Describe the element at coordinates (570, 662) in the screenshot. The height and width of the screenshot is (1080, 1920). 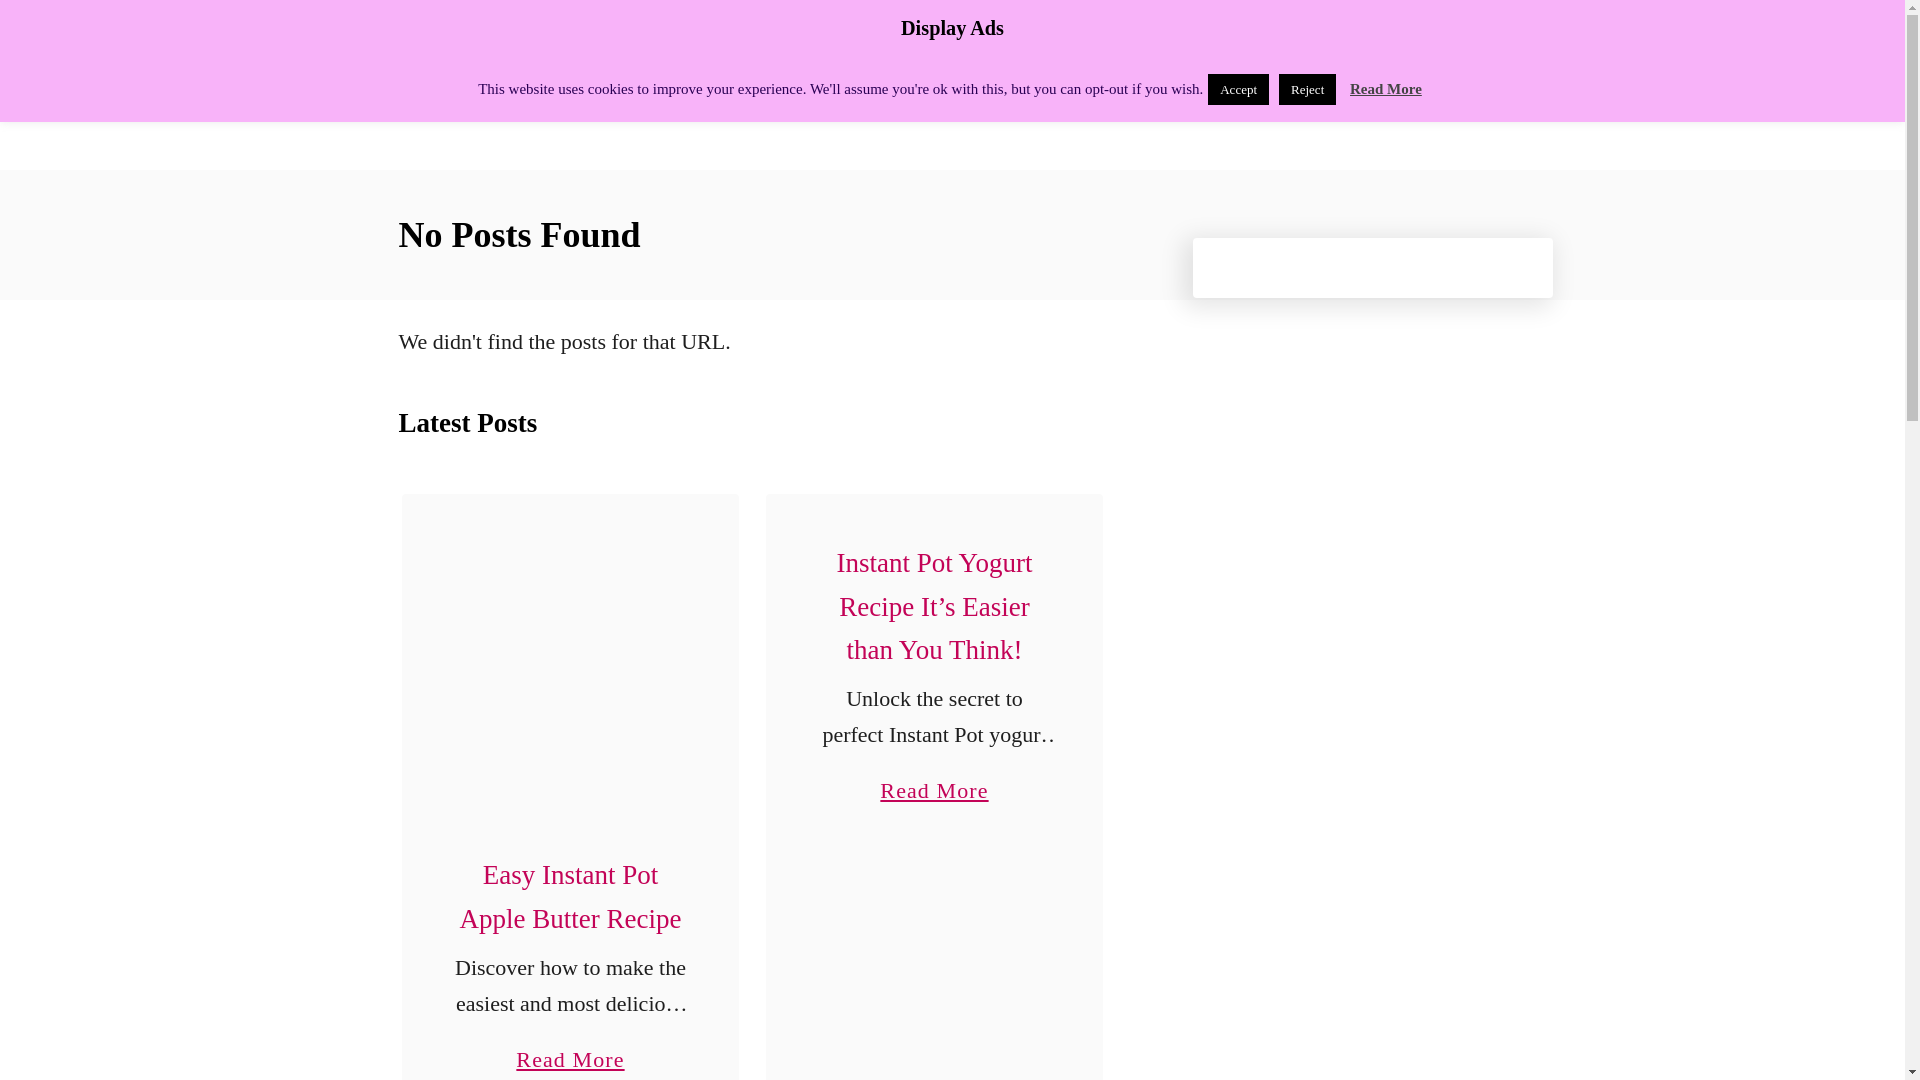
I see `Easy Instant Pot Apple Butter Recipe` at that location.